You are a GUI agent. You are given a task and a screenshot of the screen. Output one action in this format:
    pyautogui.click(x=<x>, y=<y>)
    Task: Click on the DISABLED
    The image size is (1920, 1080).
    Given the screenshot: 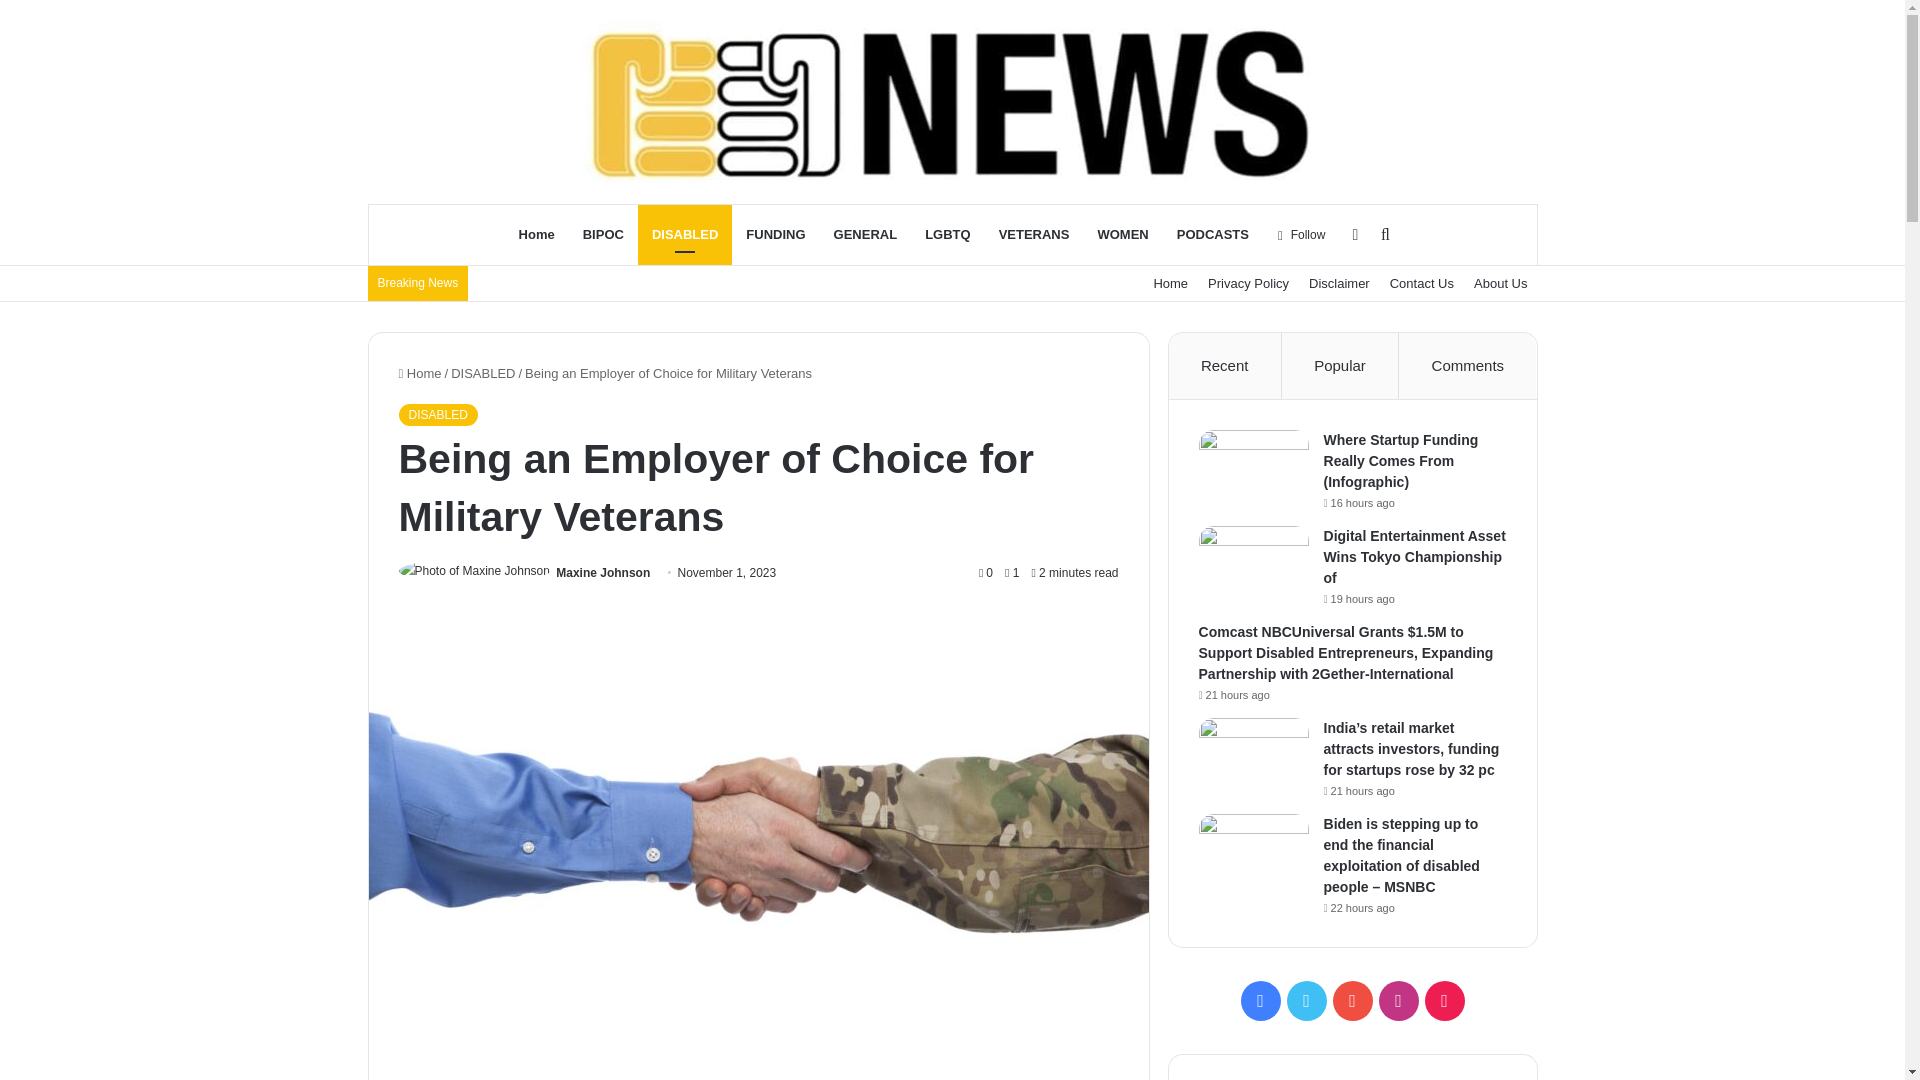 What is the action you would take?
    pyautogui.click(x=684, y=234)
    